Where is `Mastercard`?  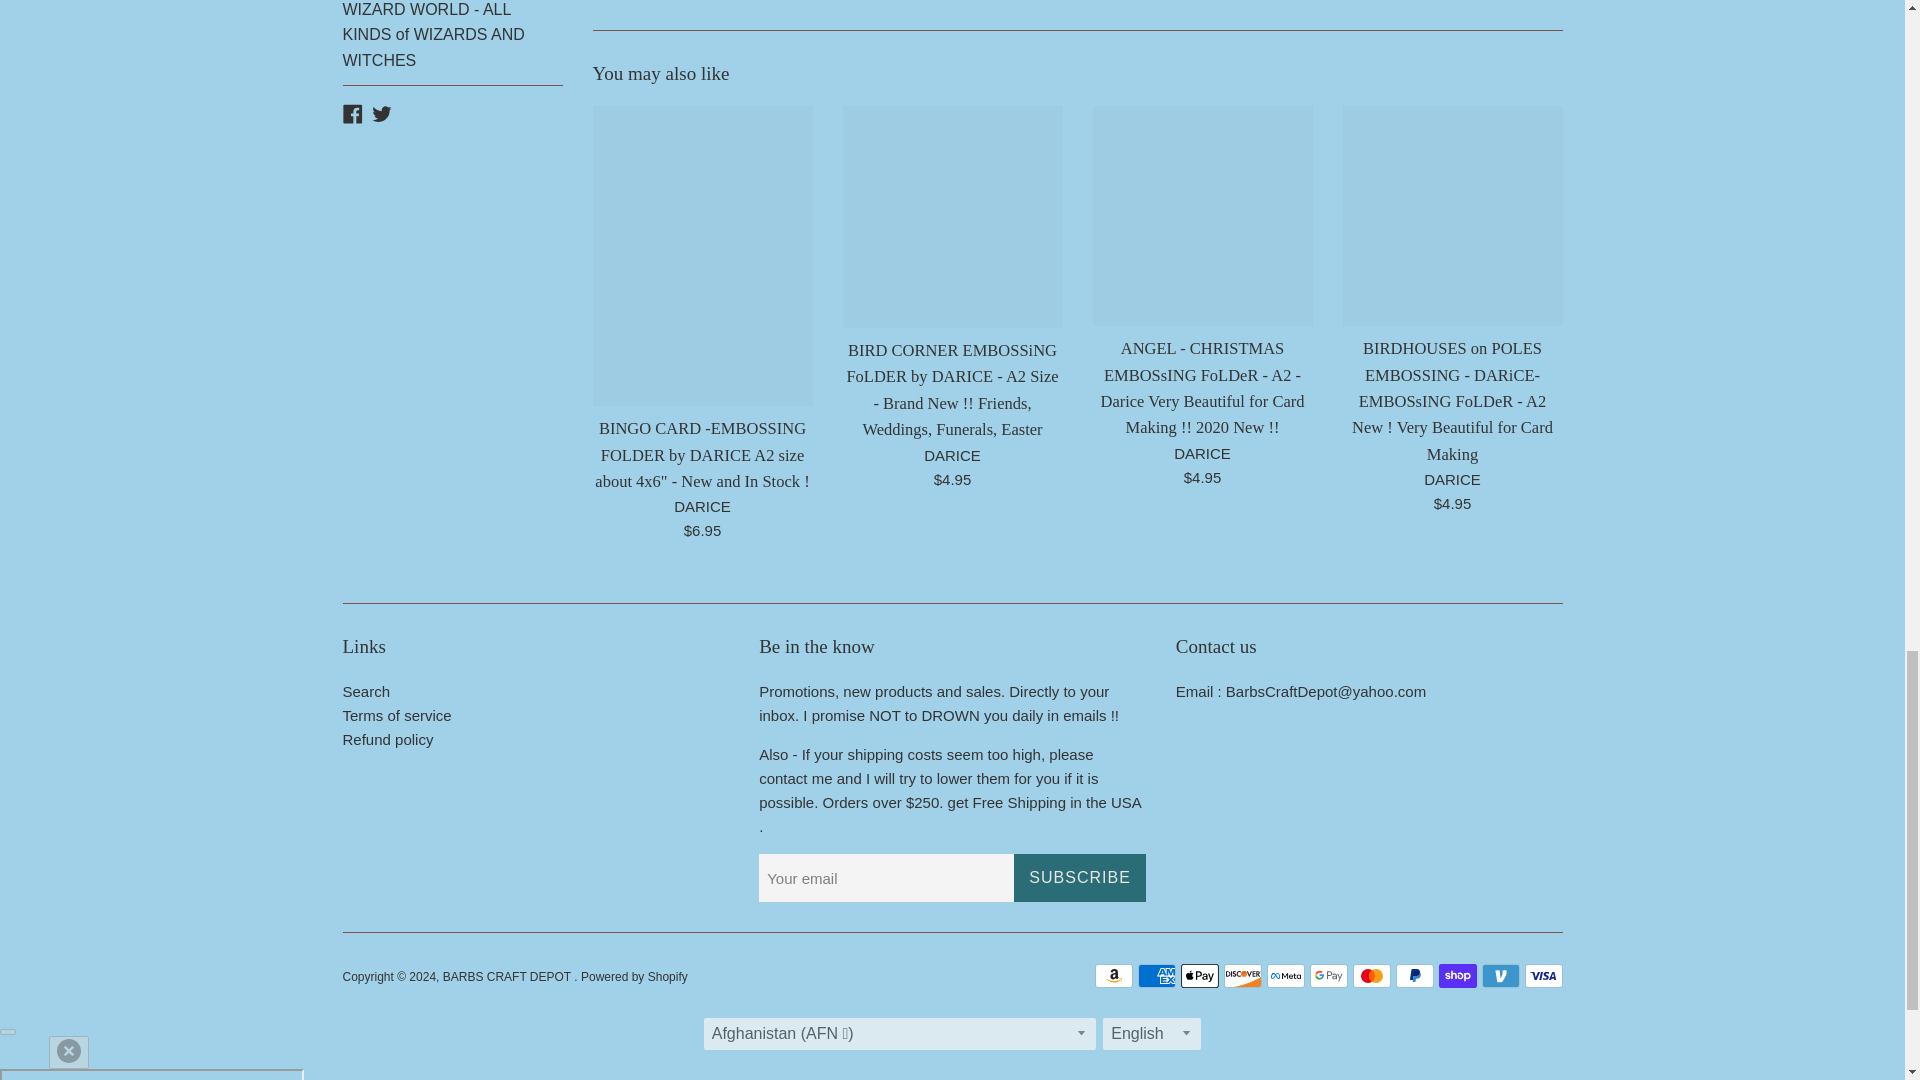 Mastercard is located at coordinates (1370, 976).